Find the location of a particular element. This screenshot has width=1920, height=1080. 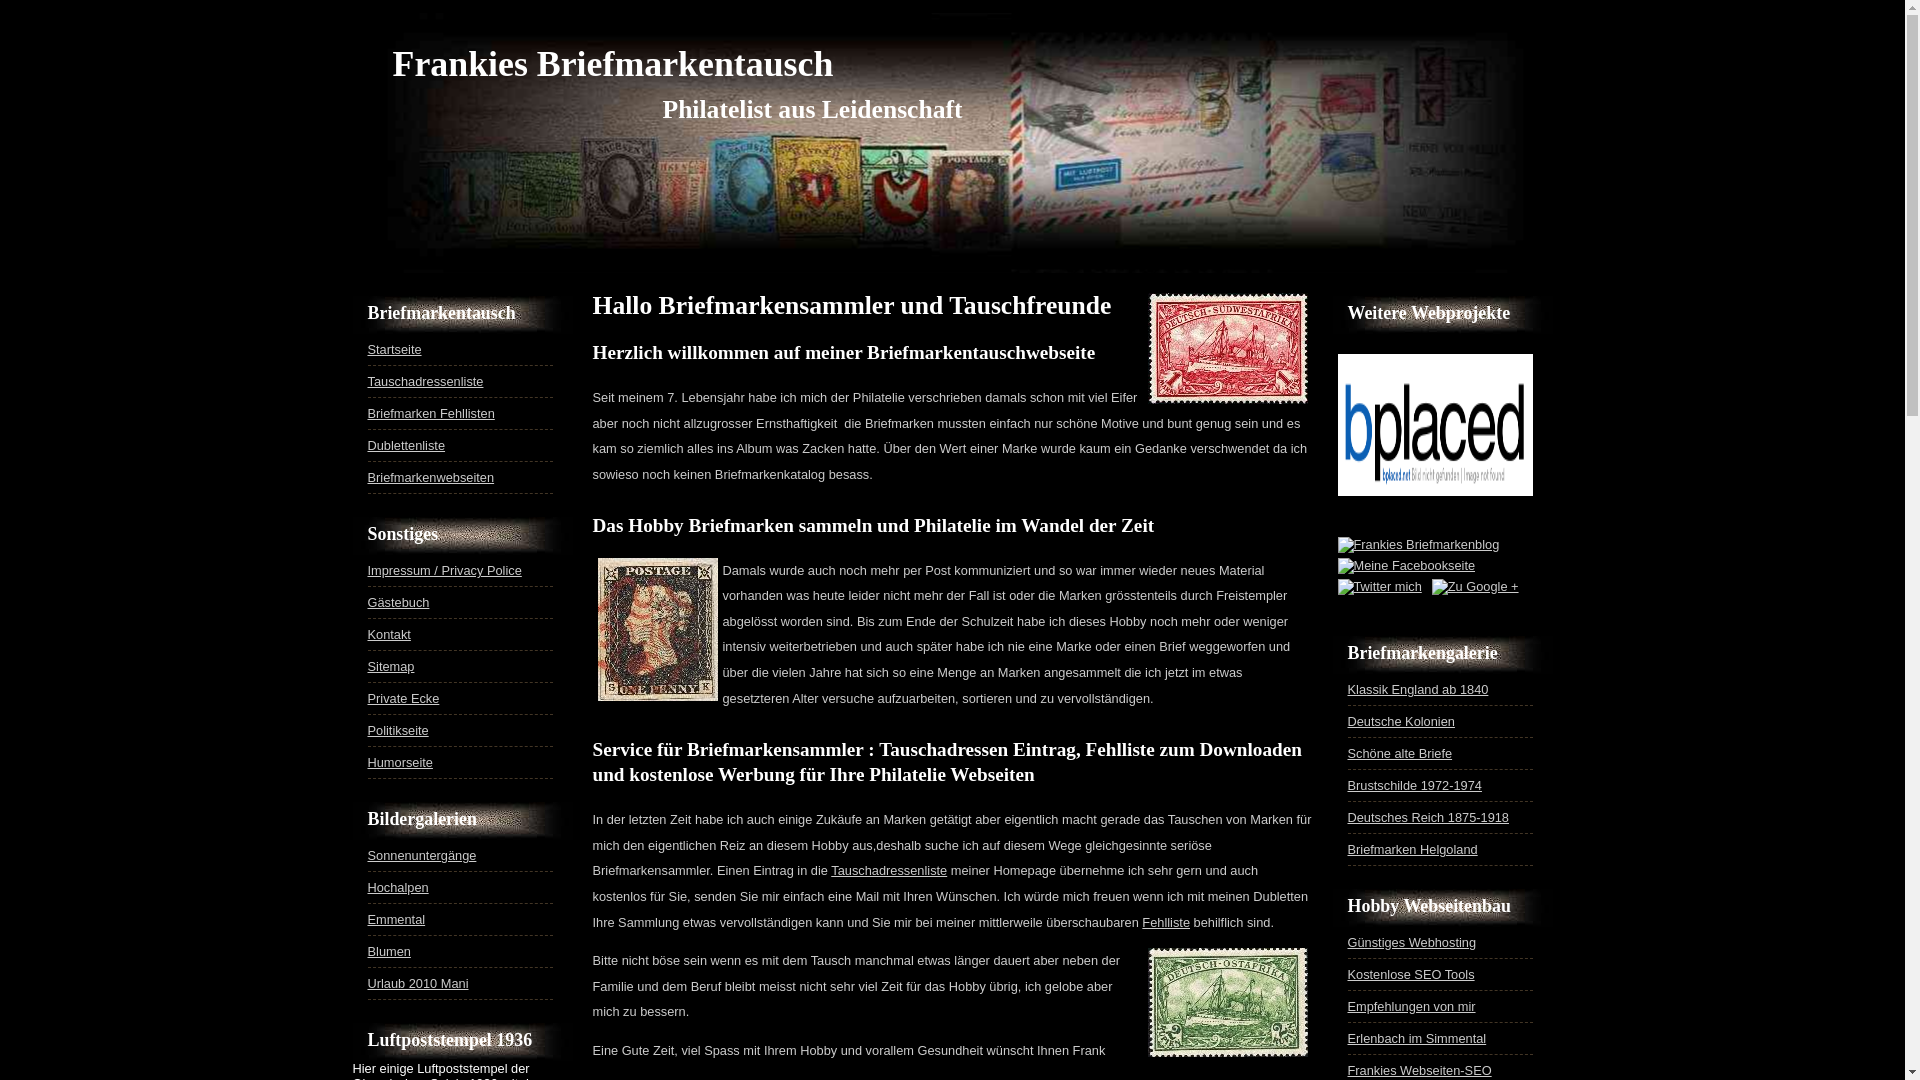

Empfehlungen von mir is located at coordinates (1412, 1006).